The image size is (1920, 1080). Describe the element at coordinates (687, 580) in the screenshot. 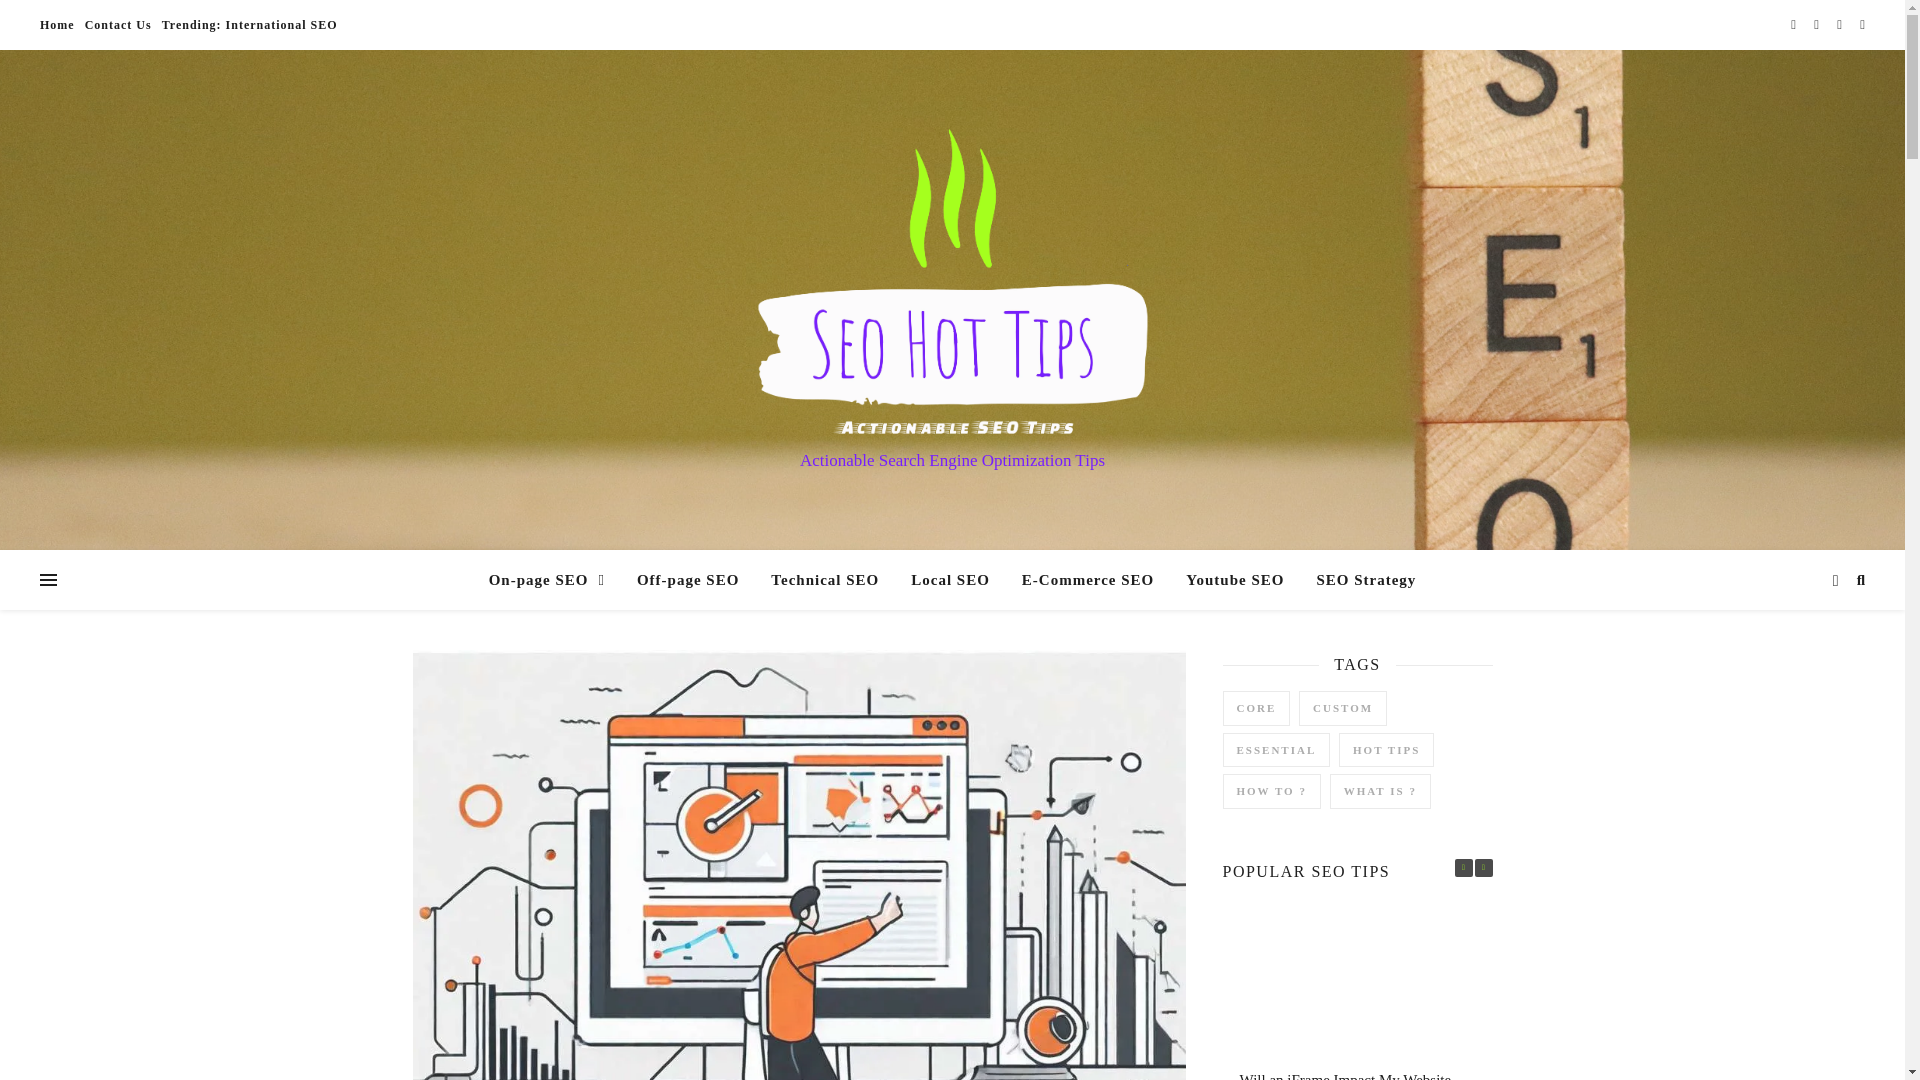

I see `Off-page SEO` at that location.